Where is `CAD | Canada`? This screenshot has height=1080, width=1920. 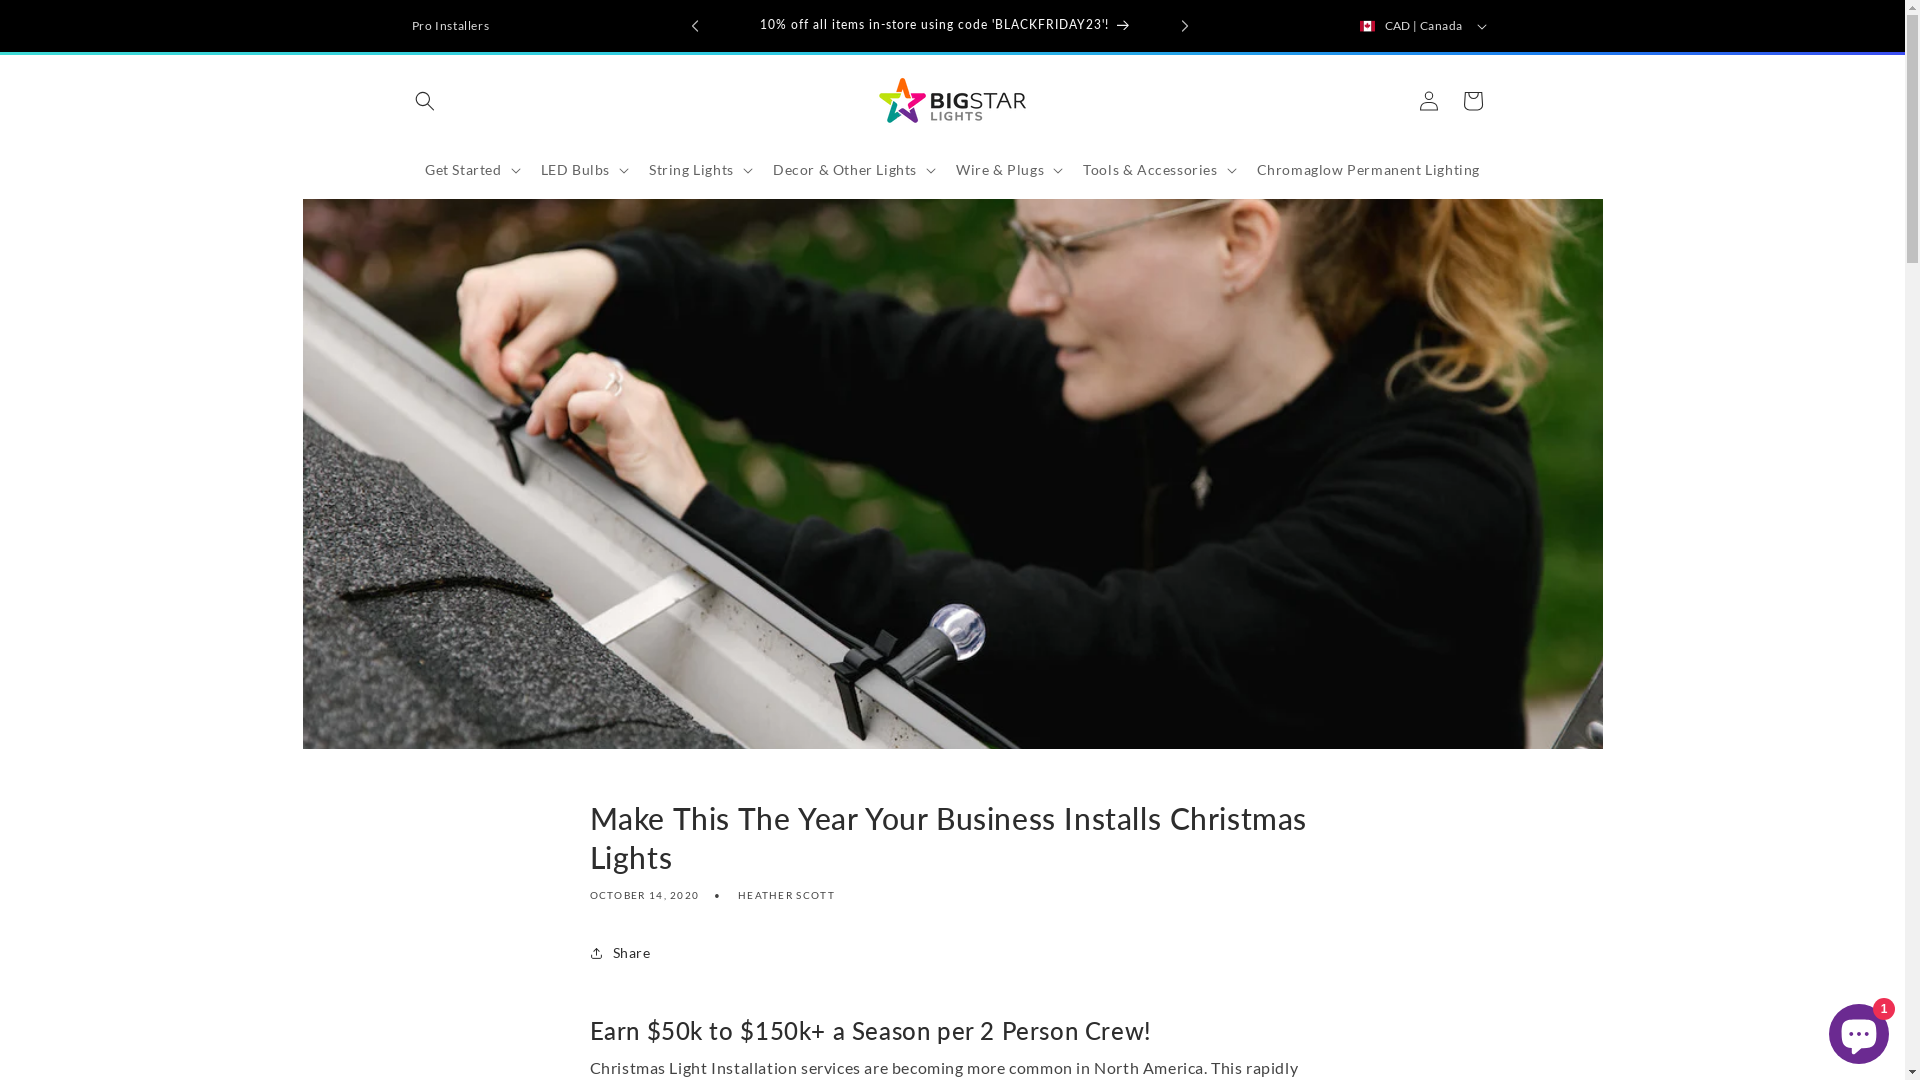 CAD | Canada is located at coordinates (1421, 26).